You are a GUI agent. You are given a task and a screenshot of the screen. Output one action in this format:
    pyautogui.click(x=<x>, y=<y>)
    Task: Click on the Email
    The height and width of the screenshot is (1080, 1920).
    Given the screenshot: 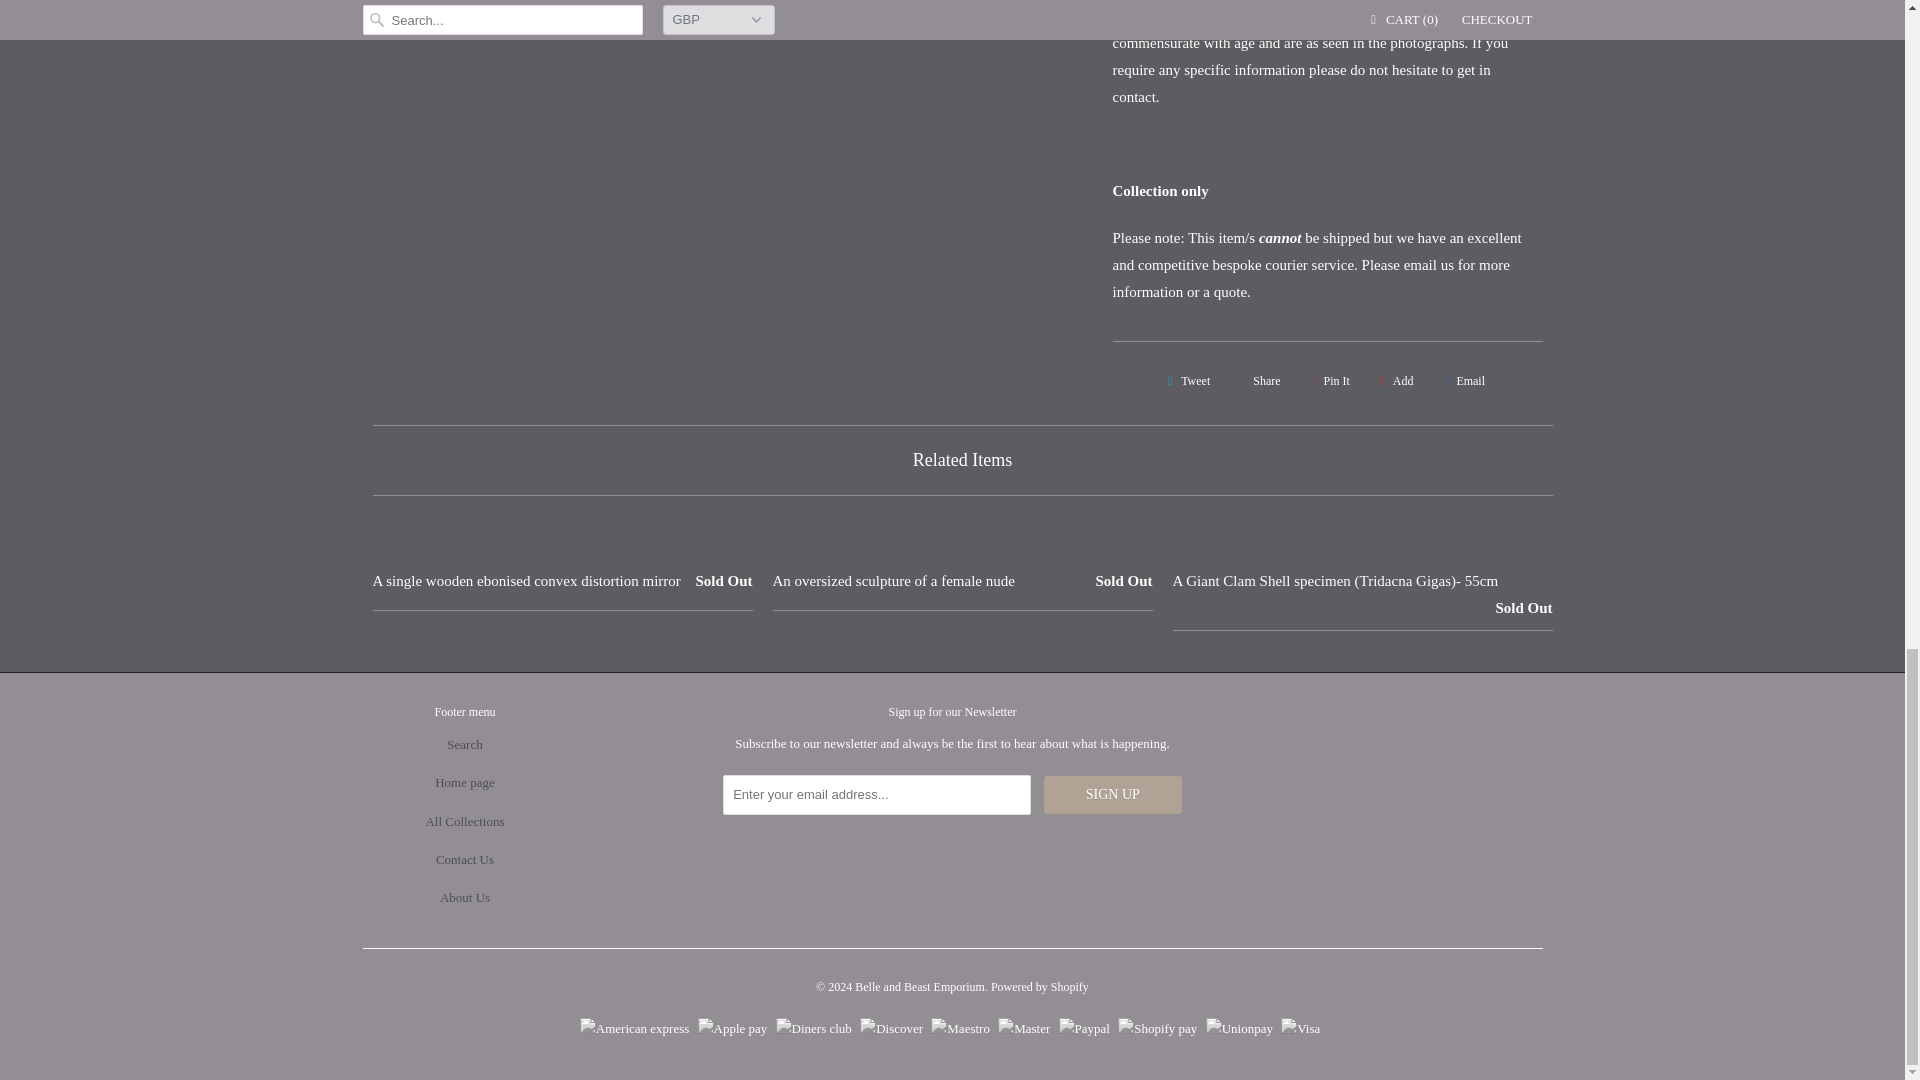 What is the action you would take?
    pyautogui.click(x=1460, y=381)
    